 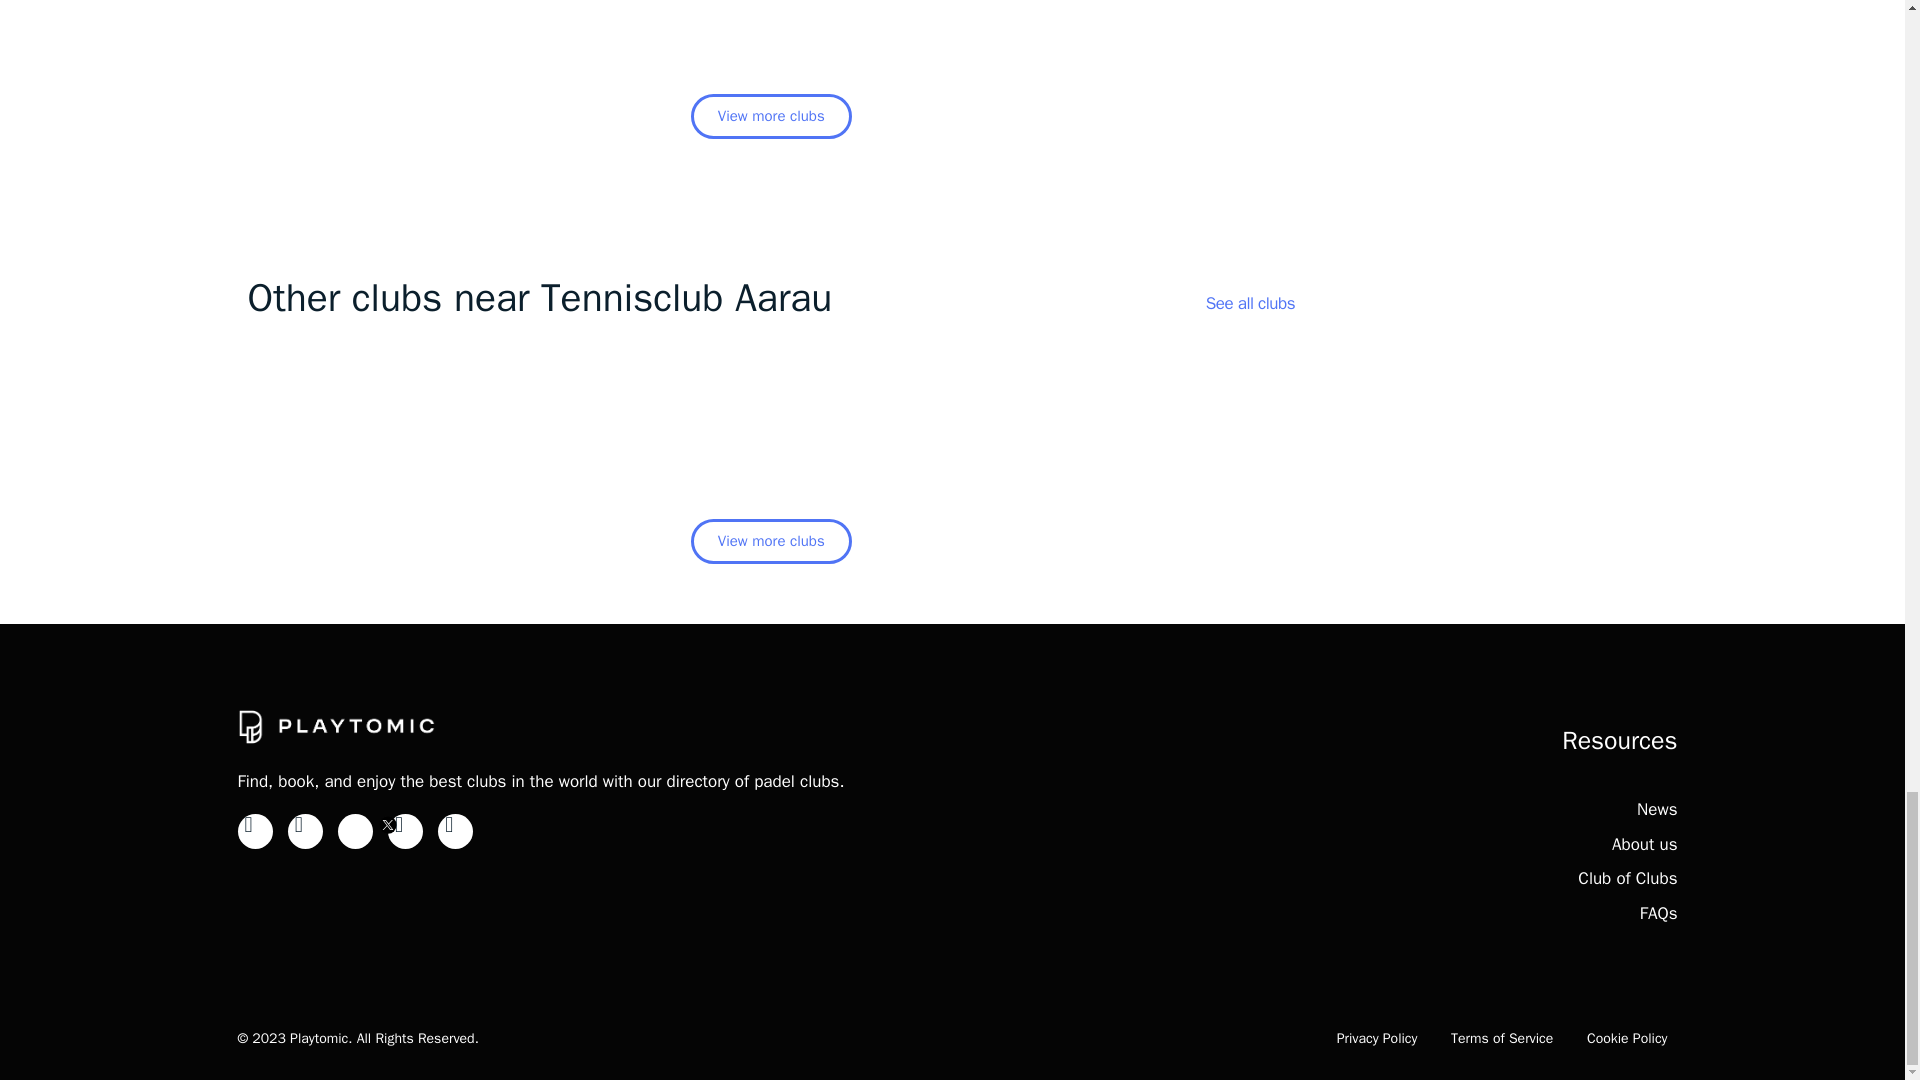 I want to click on Terms of Service, so click(x=1502, y=1038).